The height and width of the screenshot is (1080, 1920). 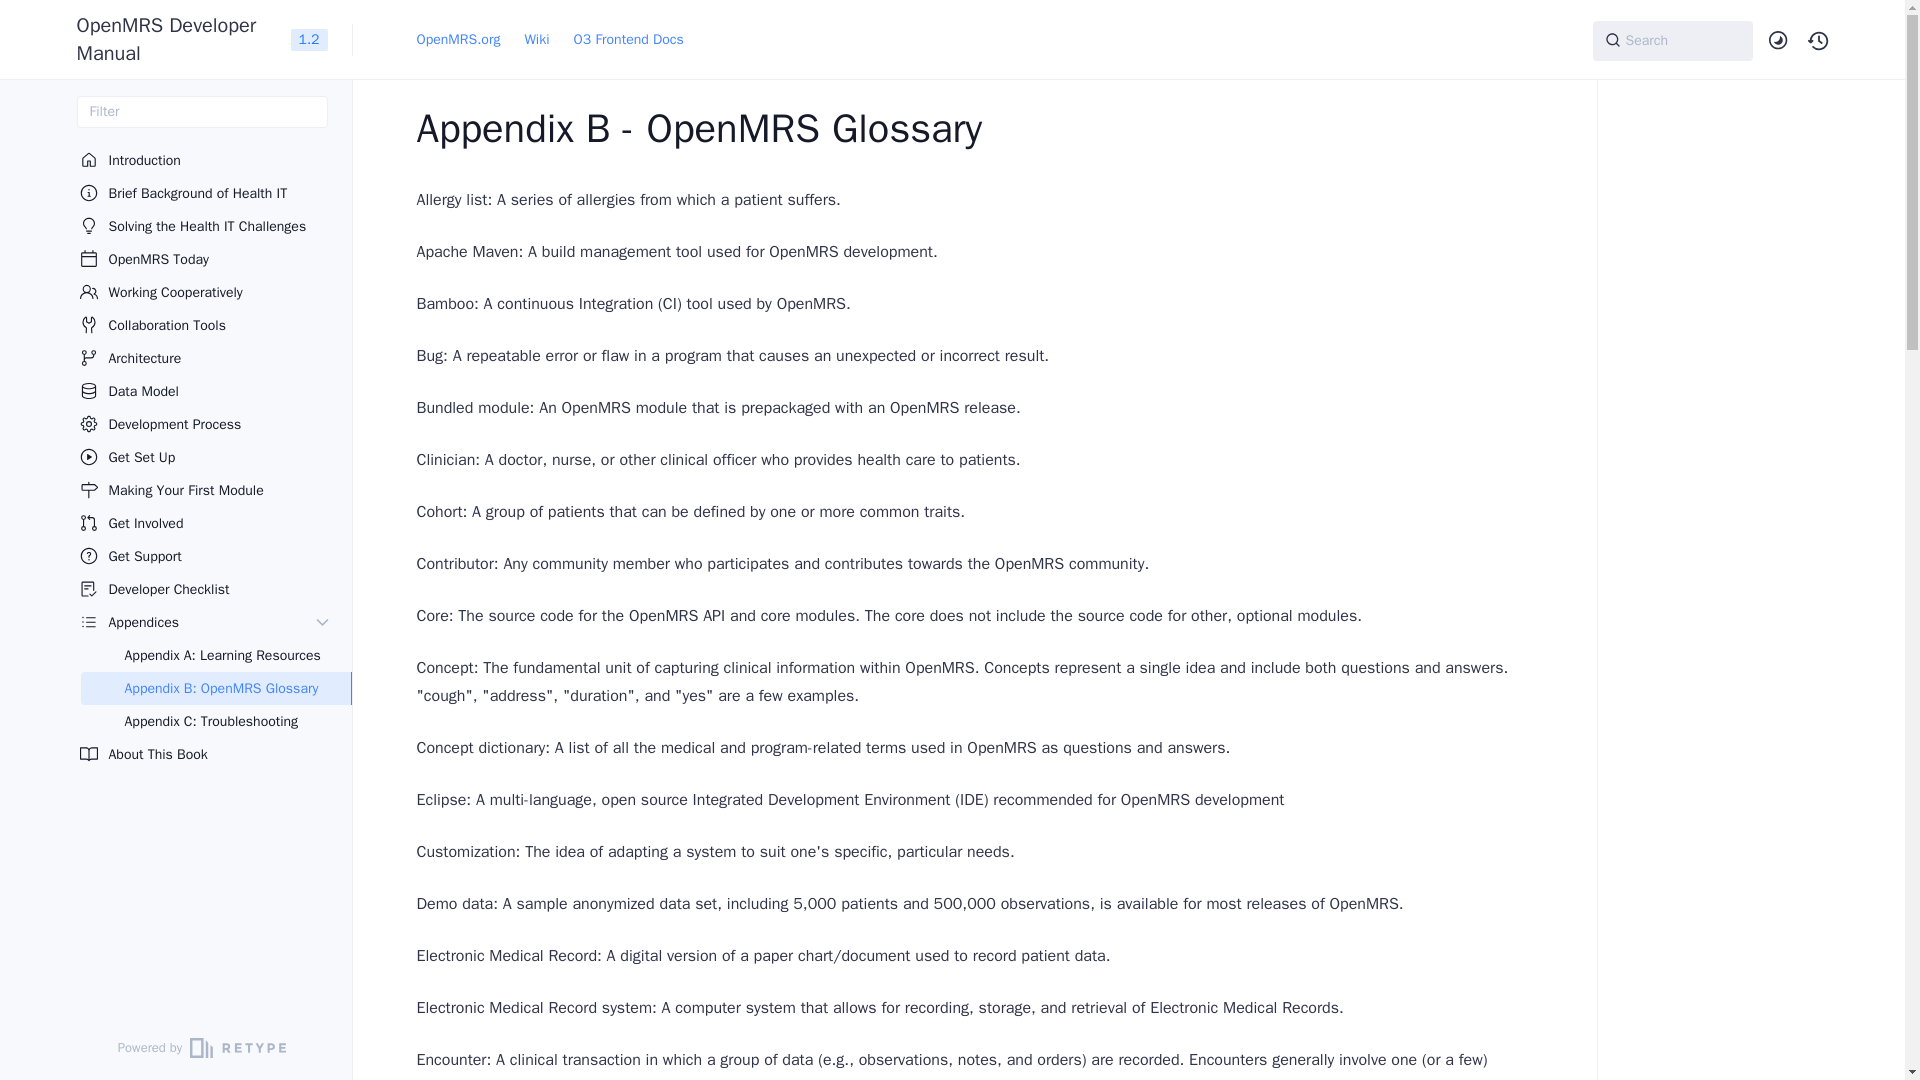 I want to click on Get Set Up, so click(x=205, y=457).